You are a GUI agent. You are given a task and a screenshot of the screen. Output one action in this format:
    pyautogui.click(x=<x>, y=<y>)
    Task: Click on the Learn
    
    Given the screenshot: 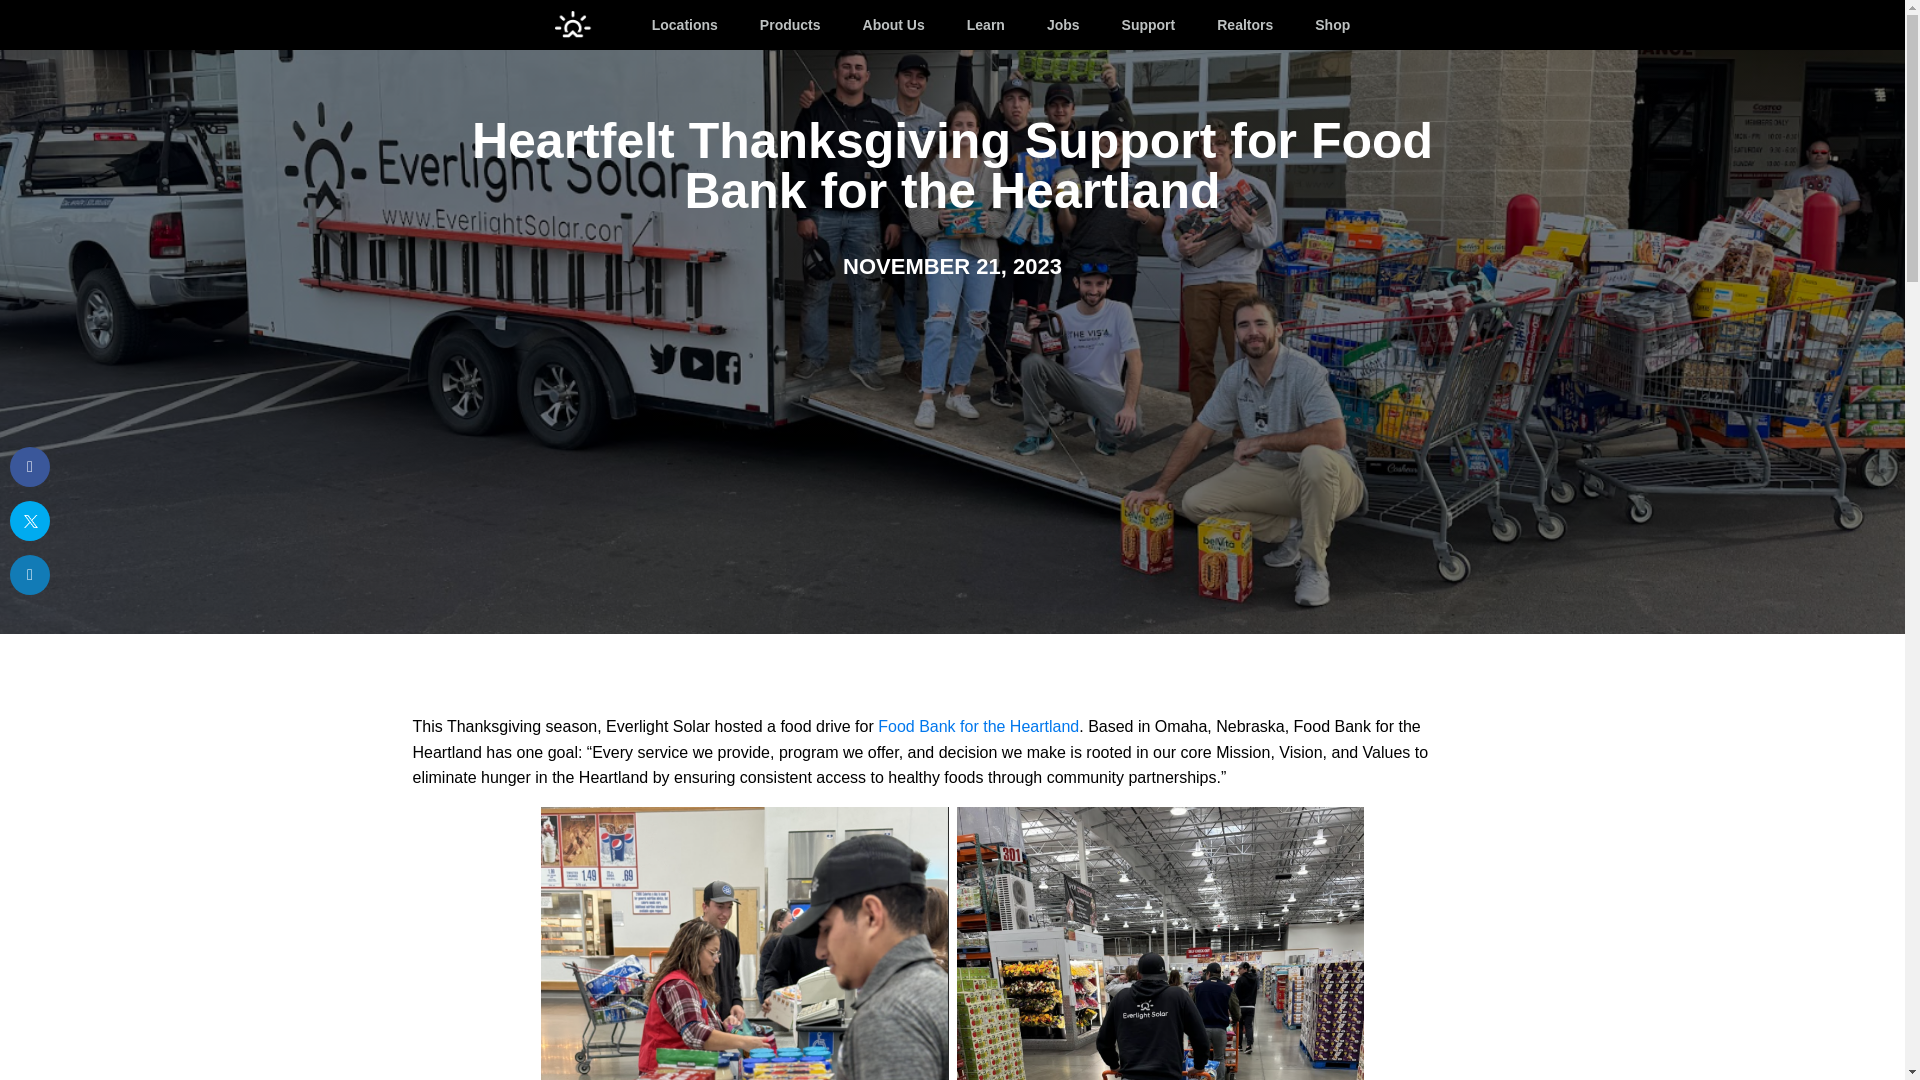 What is the action you would take?
    pyautogui.click(x=975, y=28)
    